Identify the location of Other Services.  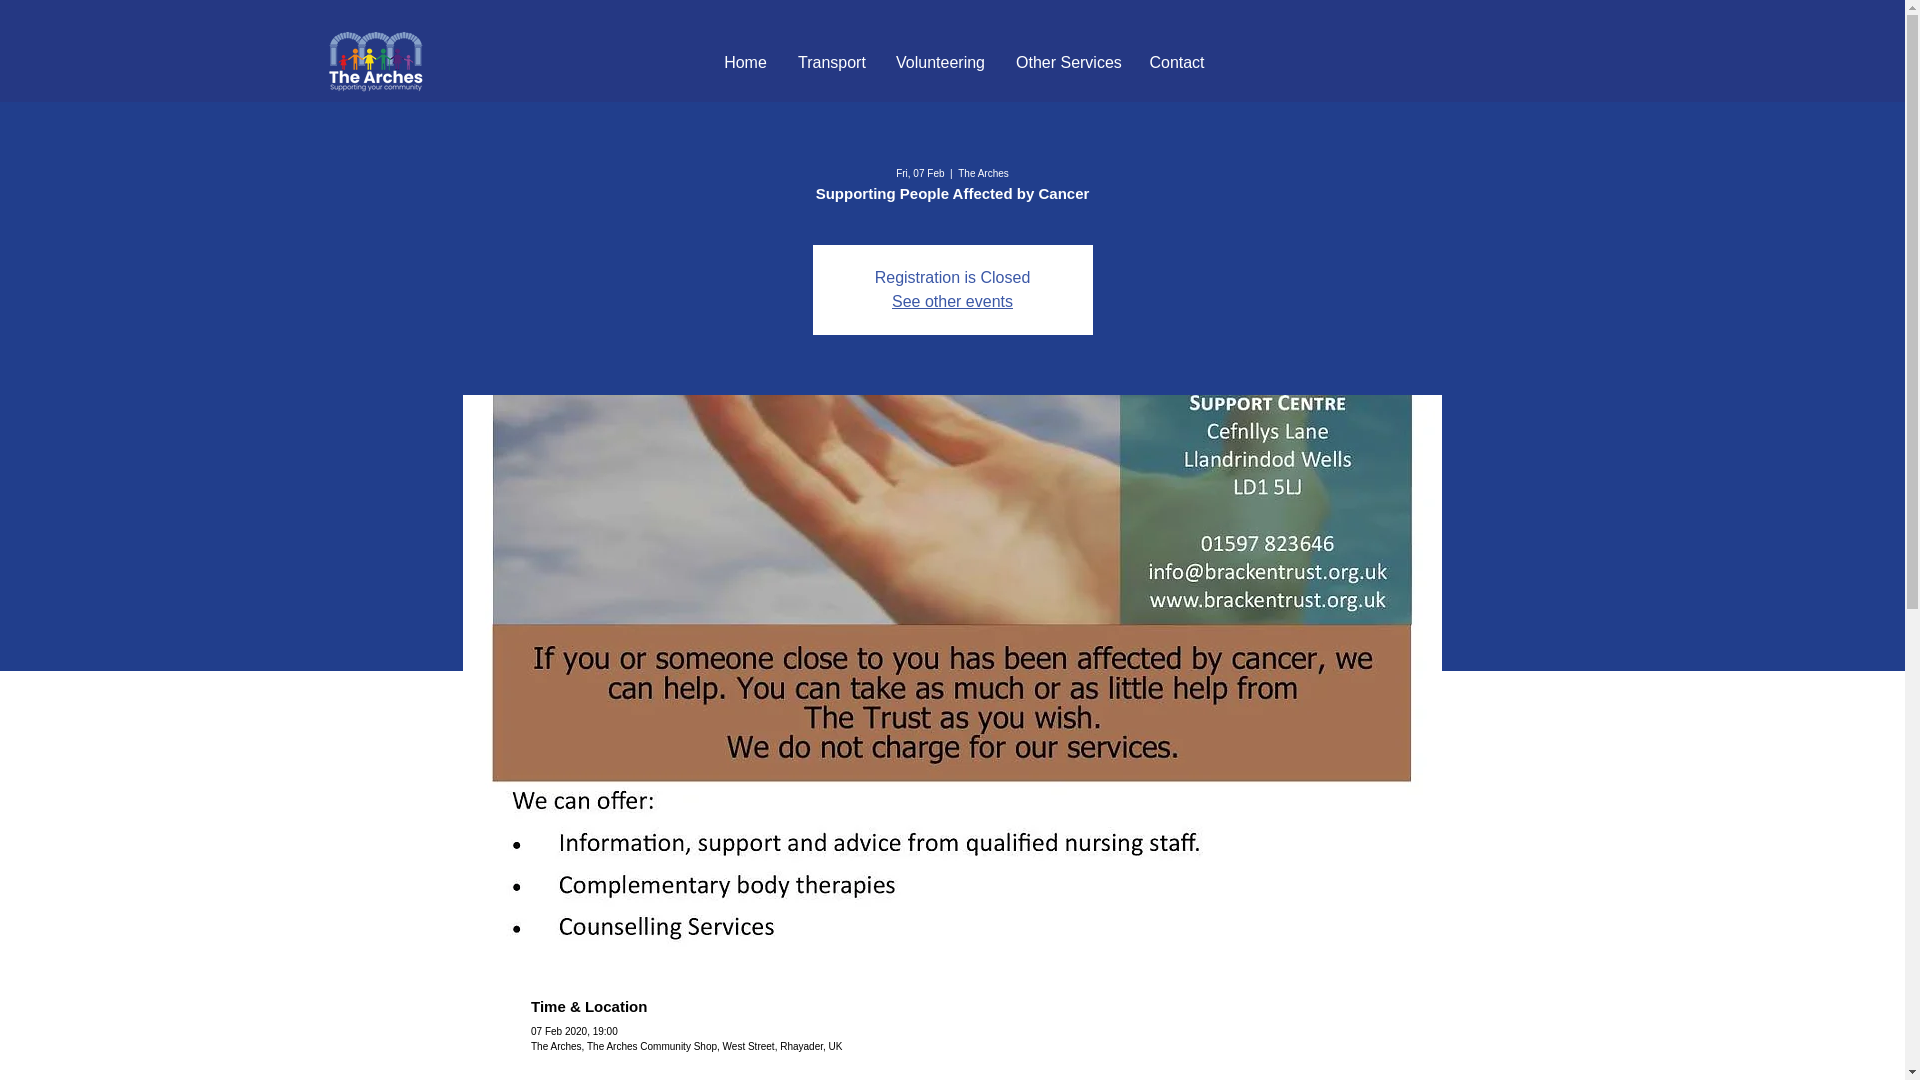
(1067, 62).